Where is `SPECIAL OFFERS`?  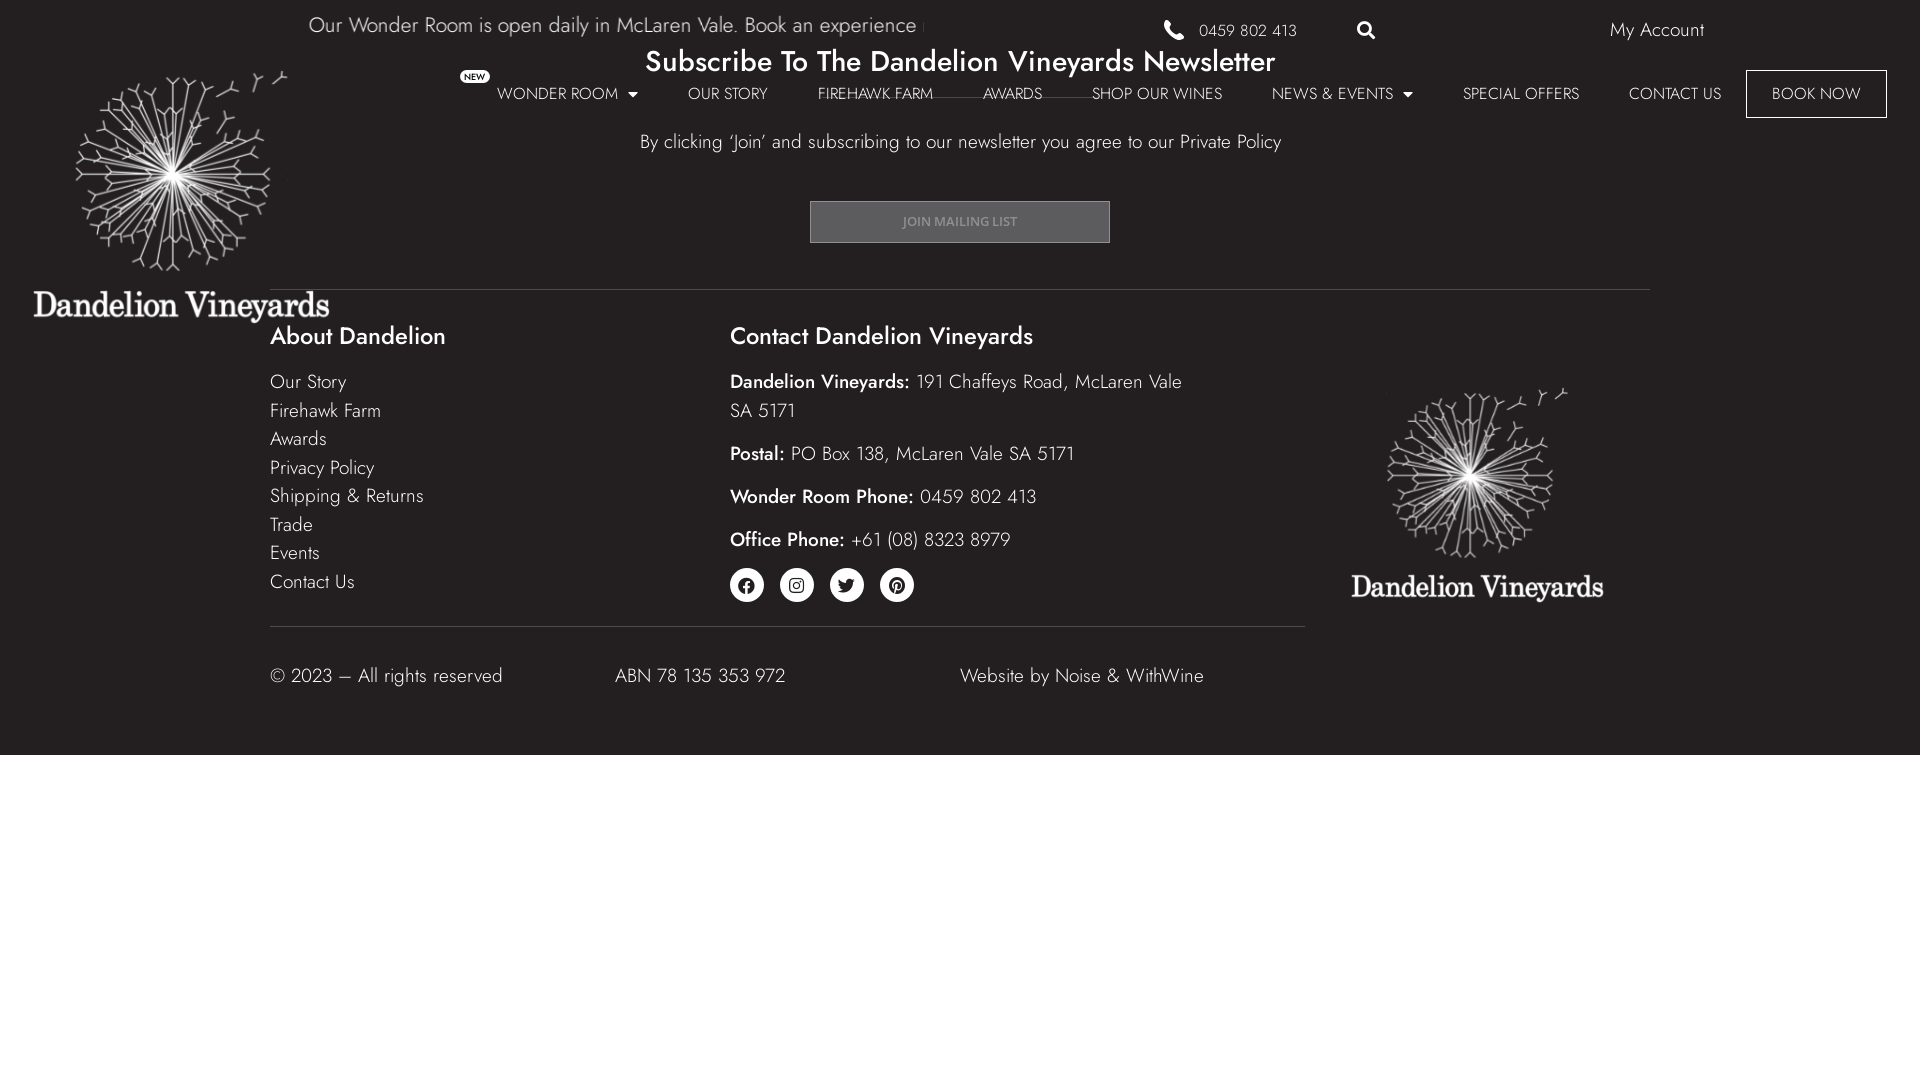
SPECIAL OFFERS is located at coordinates (1521, 94).